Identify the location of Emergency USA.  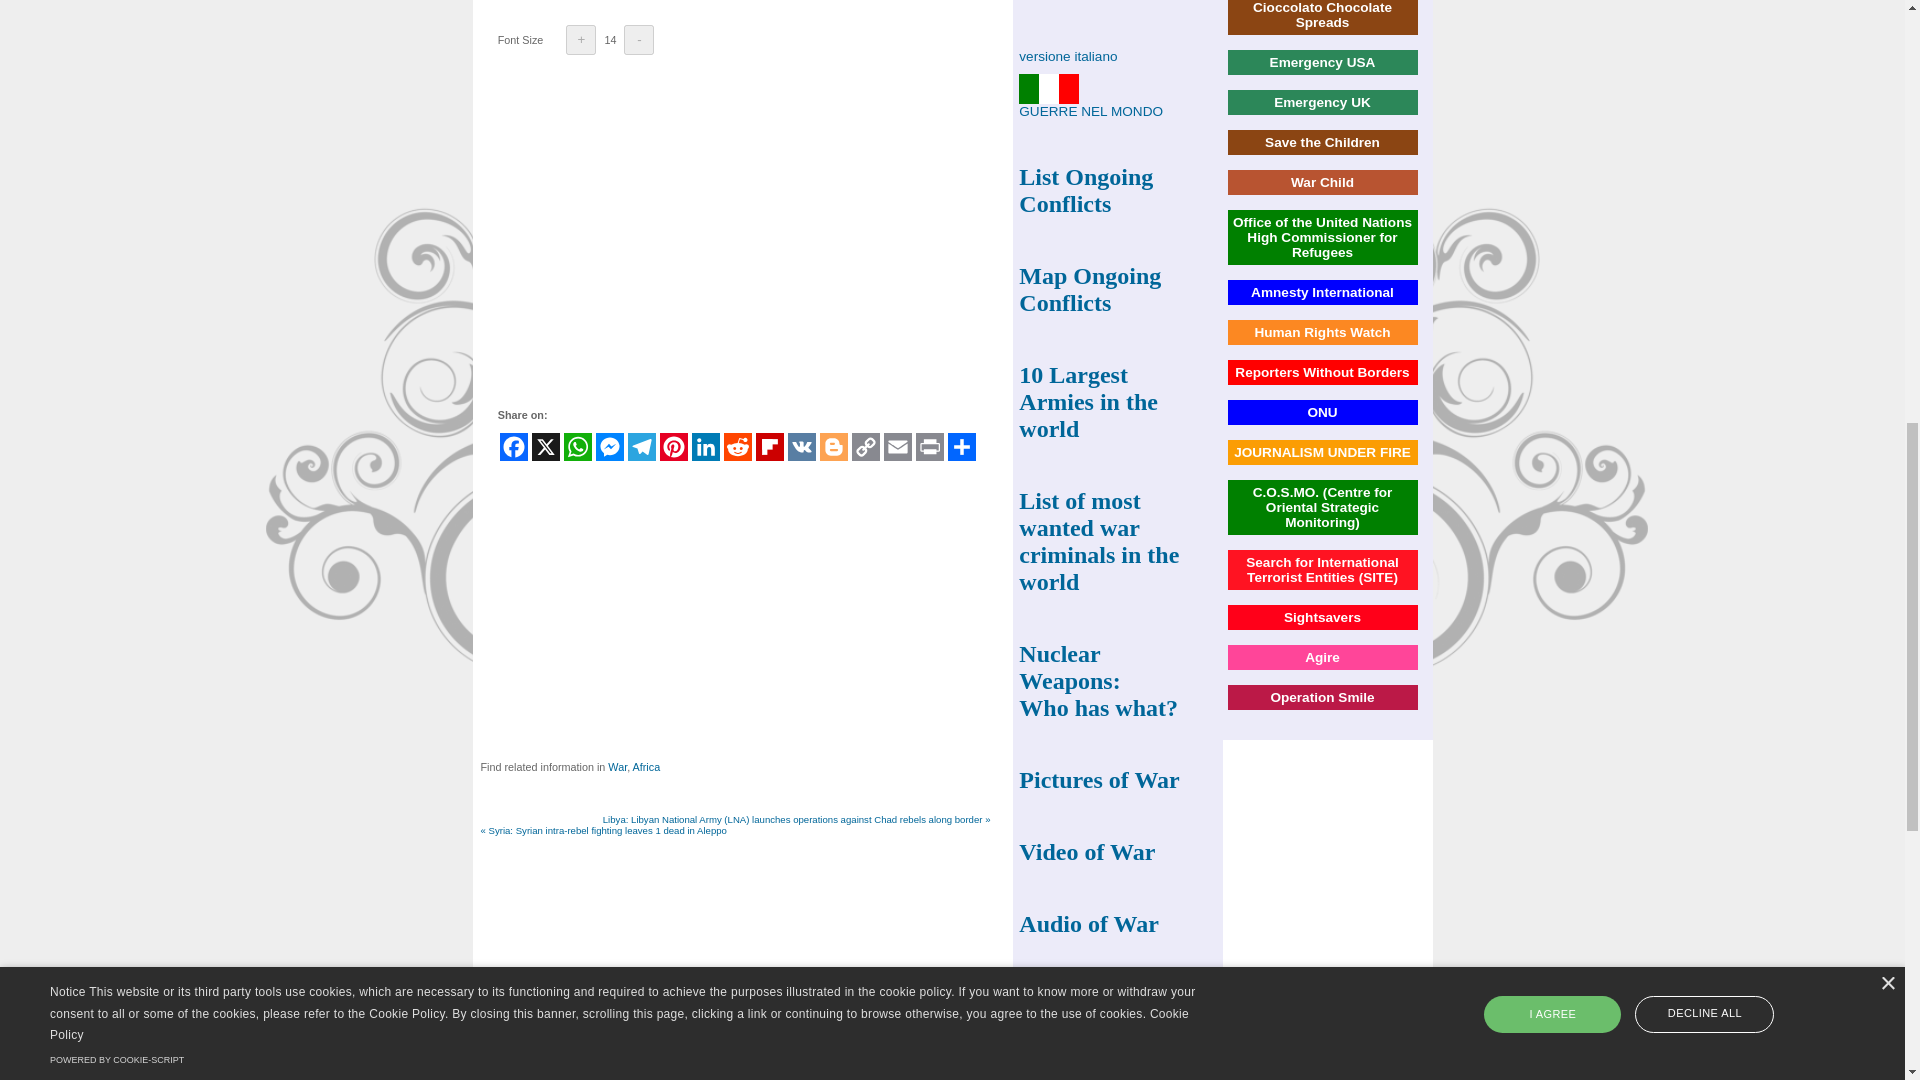
(1322, 62).